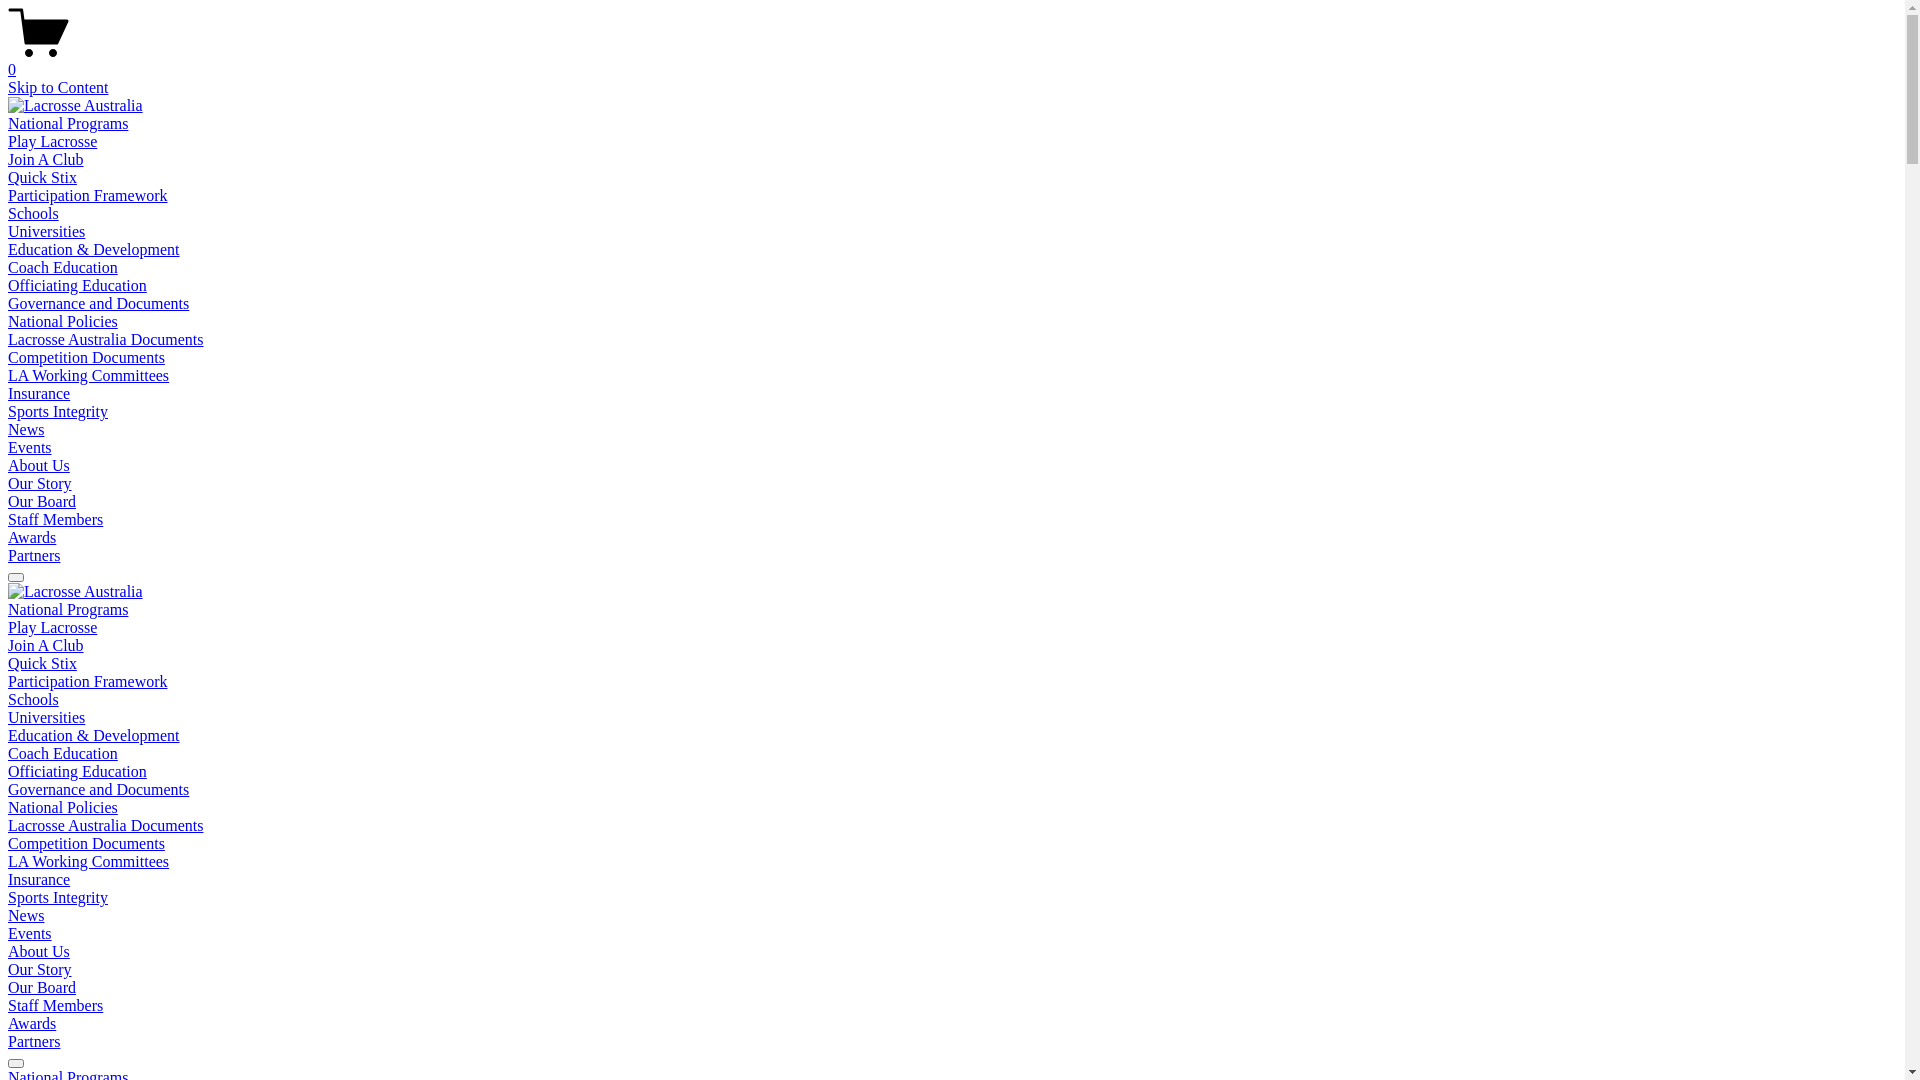 The height and width of the screenshot is (1080, 1920). What do you see at coordinates (26, 916) in the screenshot?
I see `News` at bounding box center [26, 916].